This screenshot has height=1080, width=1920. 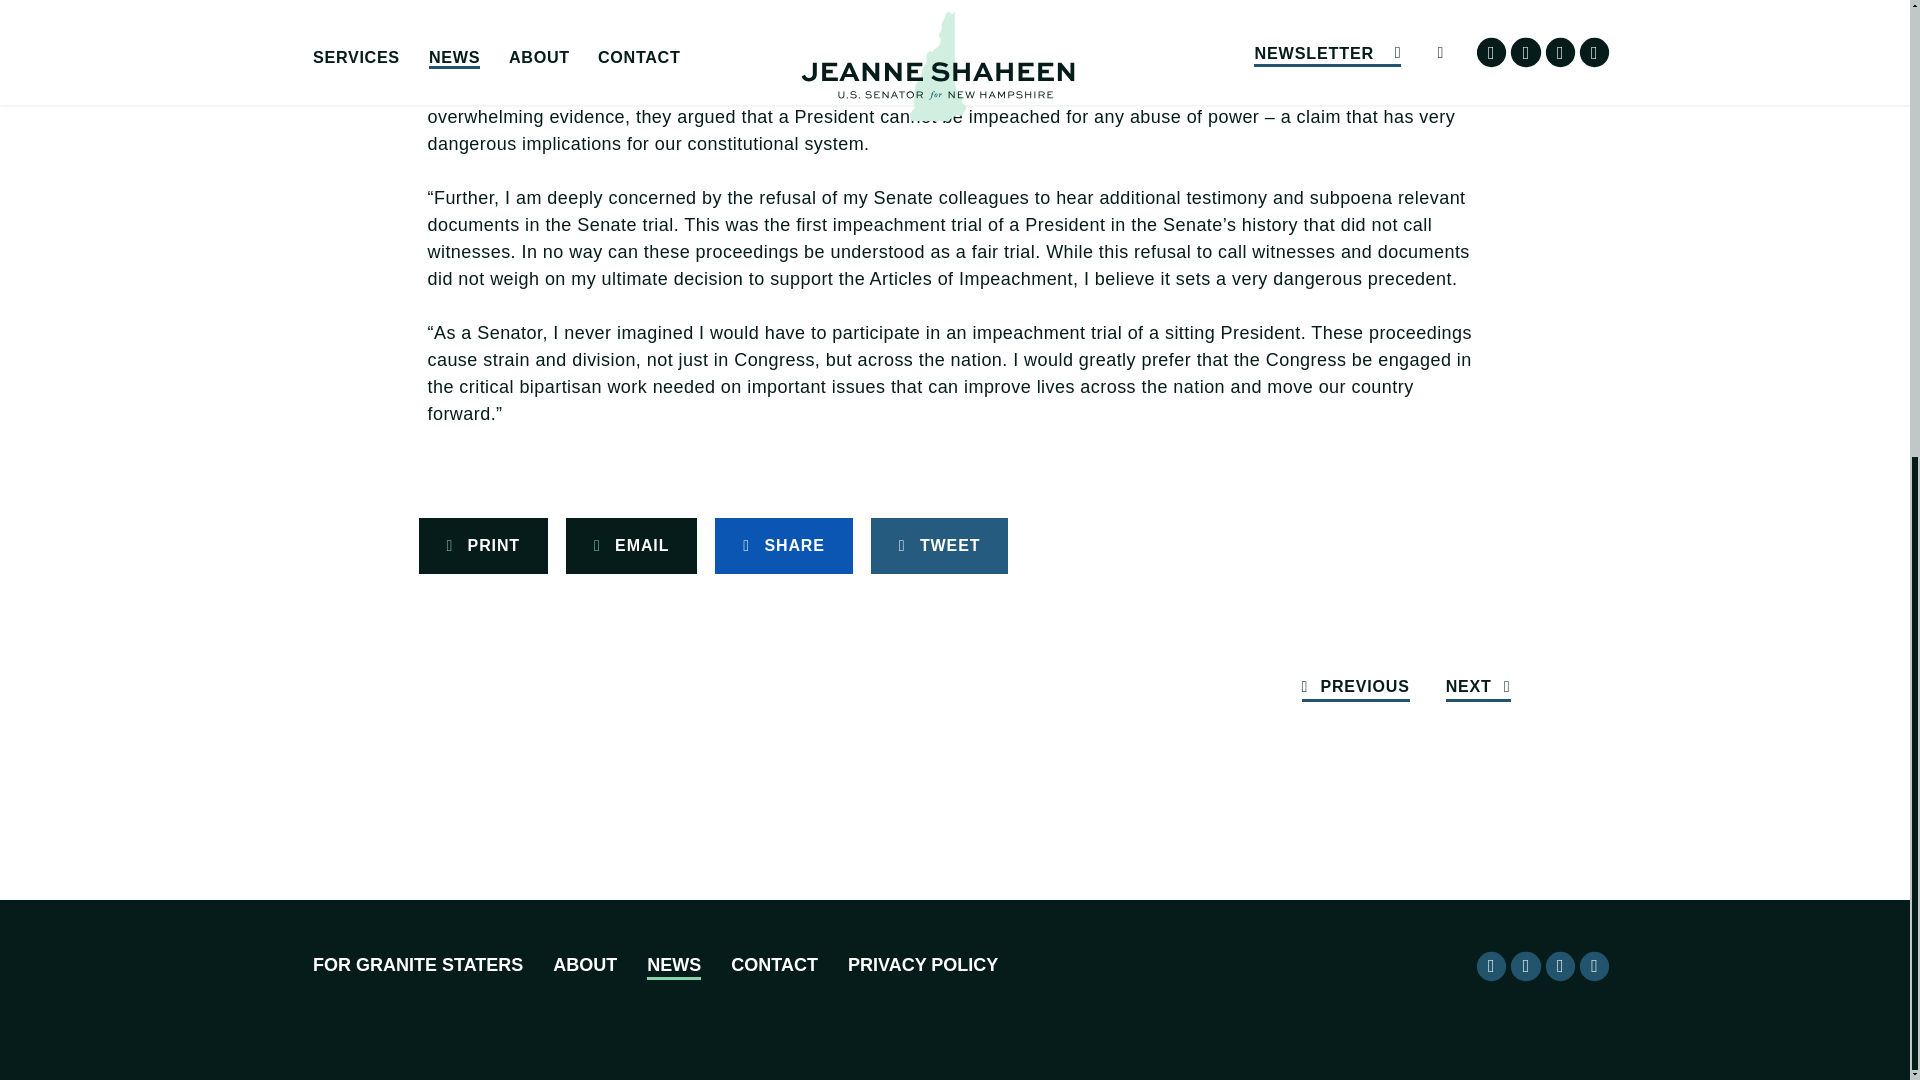 What do you see at coordinates (417, 966) in the screenshot?
I see `For Granite Staters` at bounding box center [417, 966].